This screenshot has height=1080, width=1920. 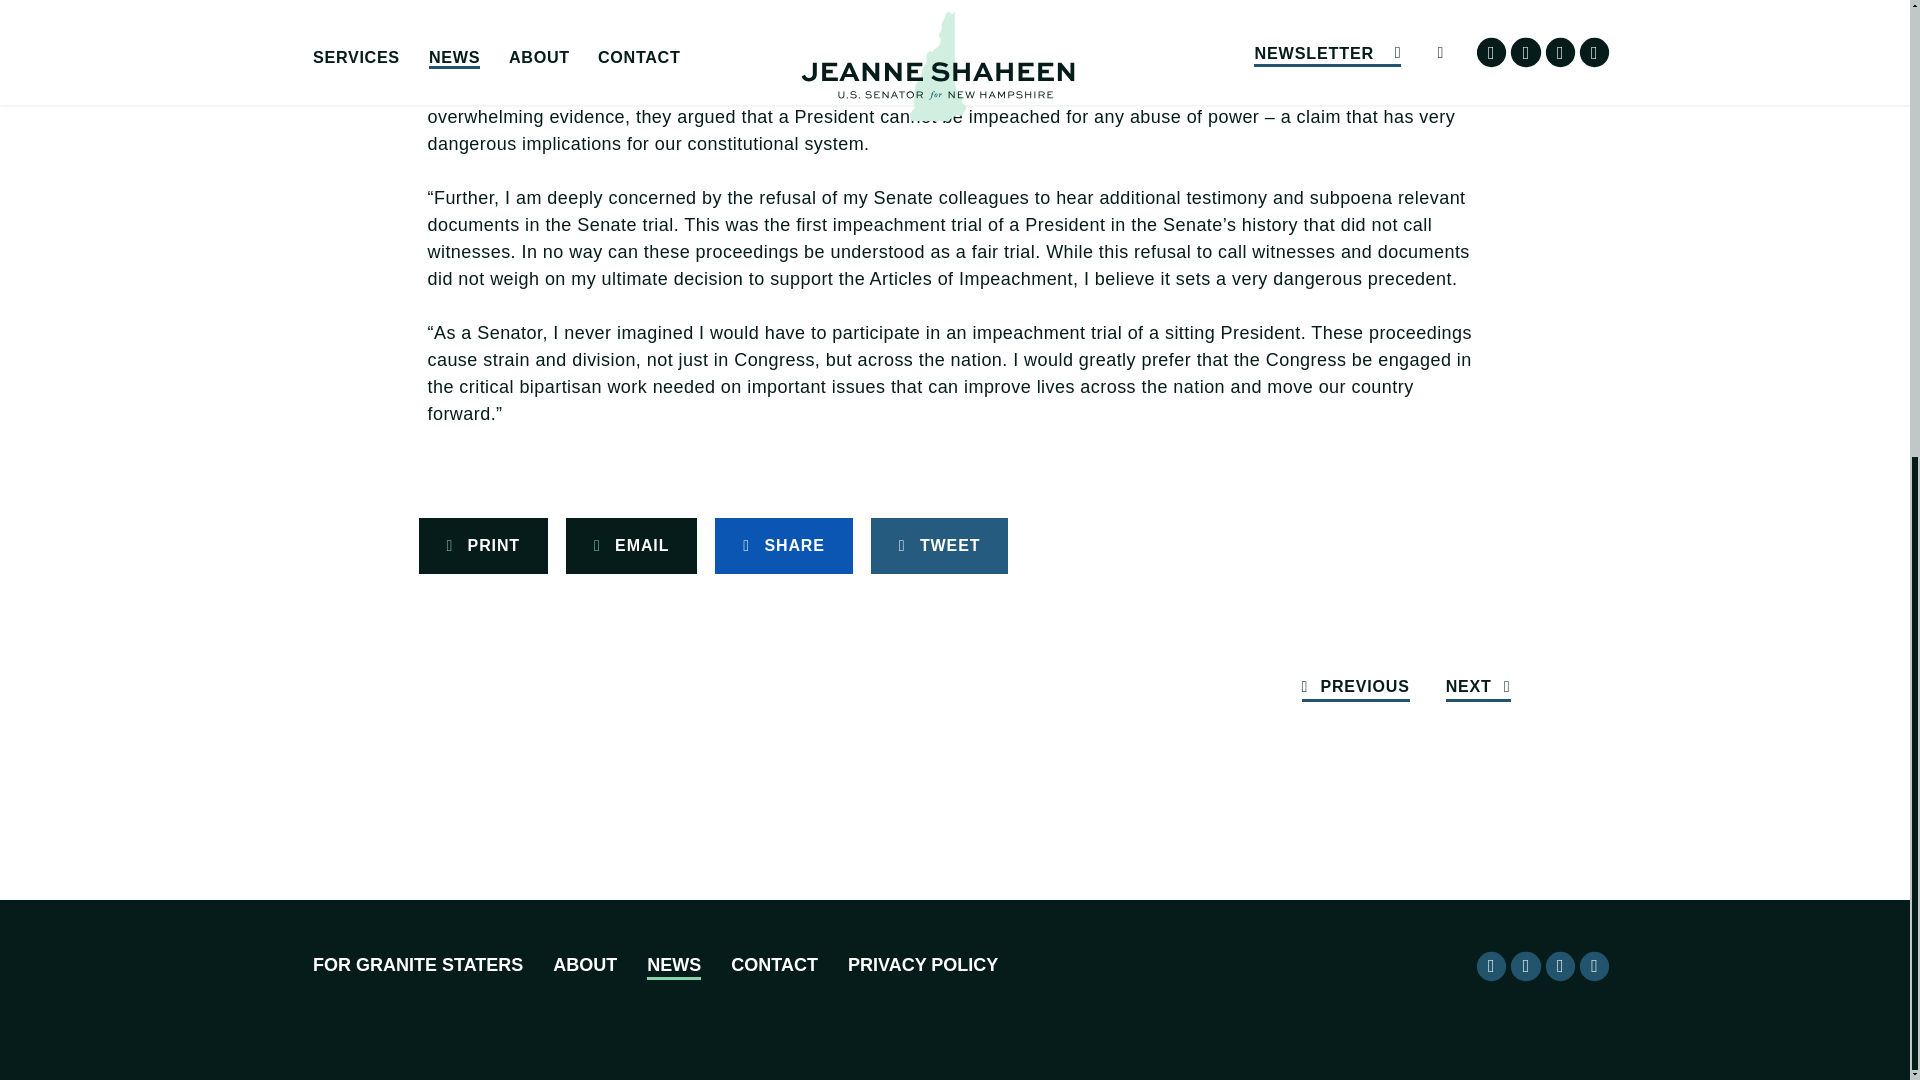 What do you see at coordinates (417, 966) in the screenshot?
I see `For Granite Staters` at bounding box center [417, 966].